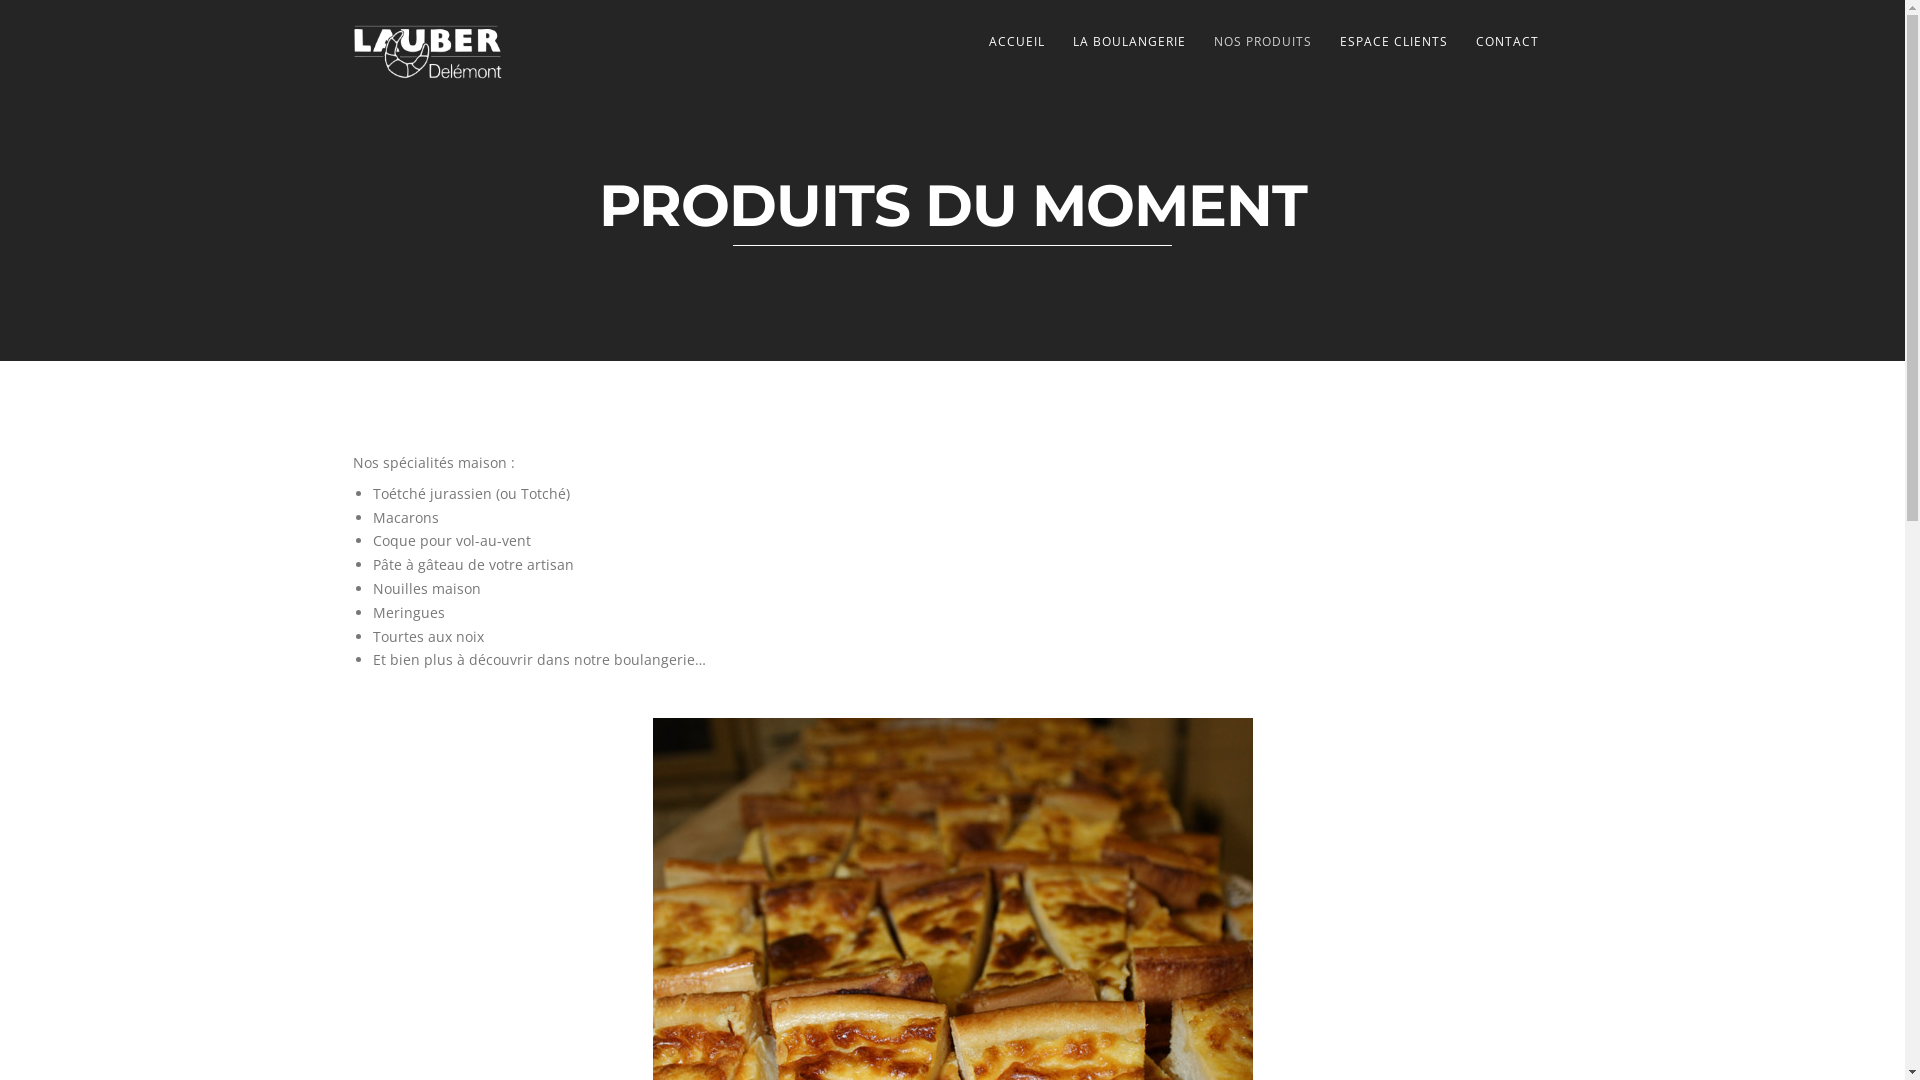  What do you see at coordinates (1016, 42) in the screenshot?
I see `ACCUEIL` at bounding box center [1016, 42].